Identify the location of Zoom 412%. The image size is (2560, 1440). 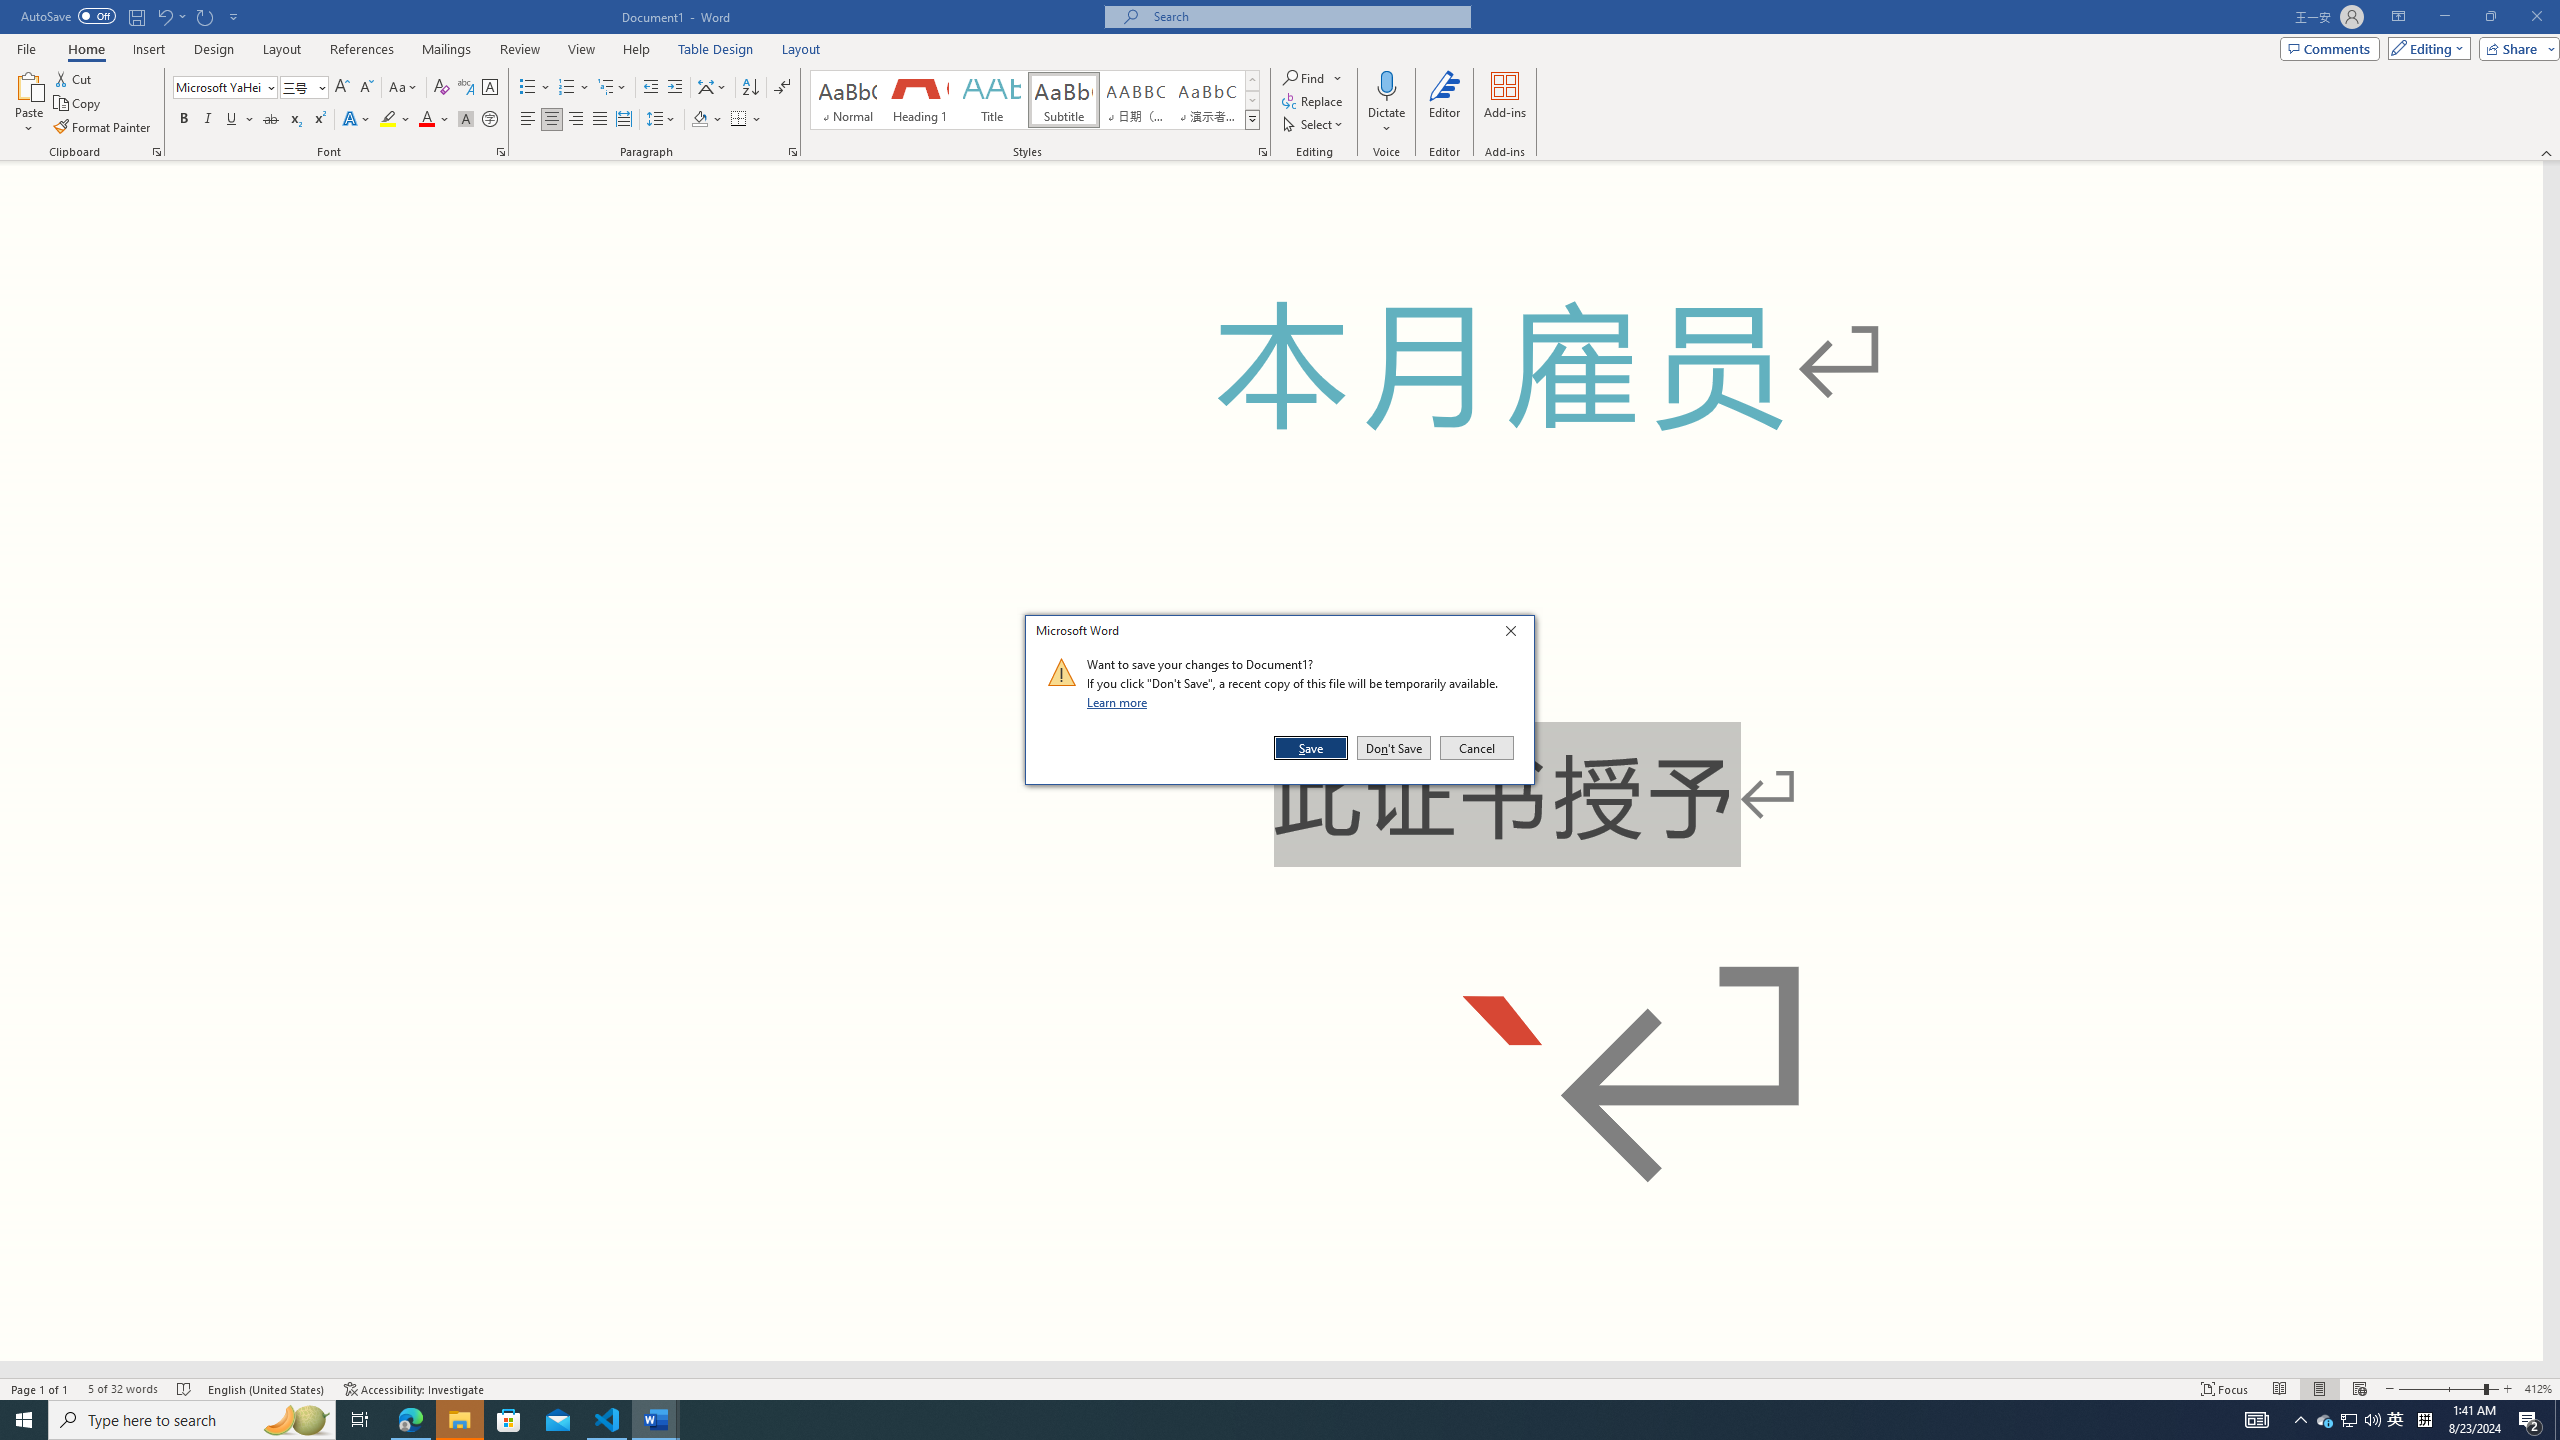
(2538, 1389).